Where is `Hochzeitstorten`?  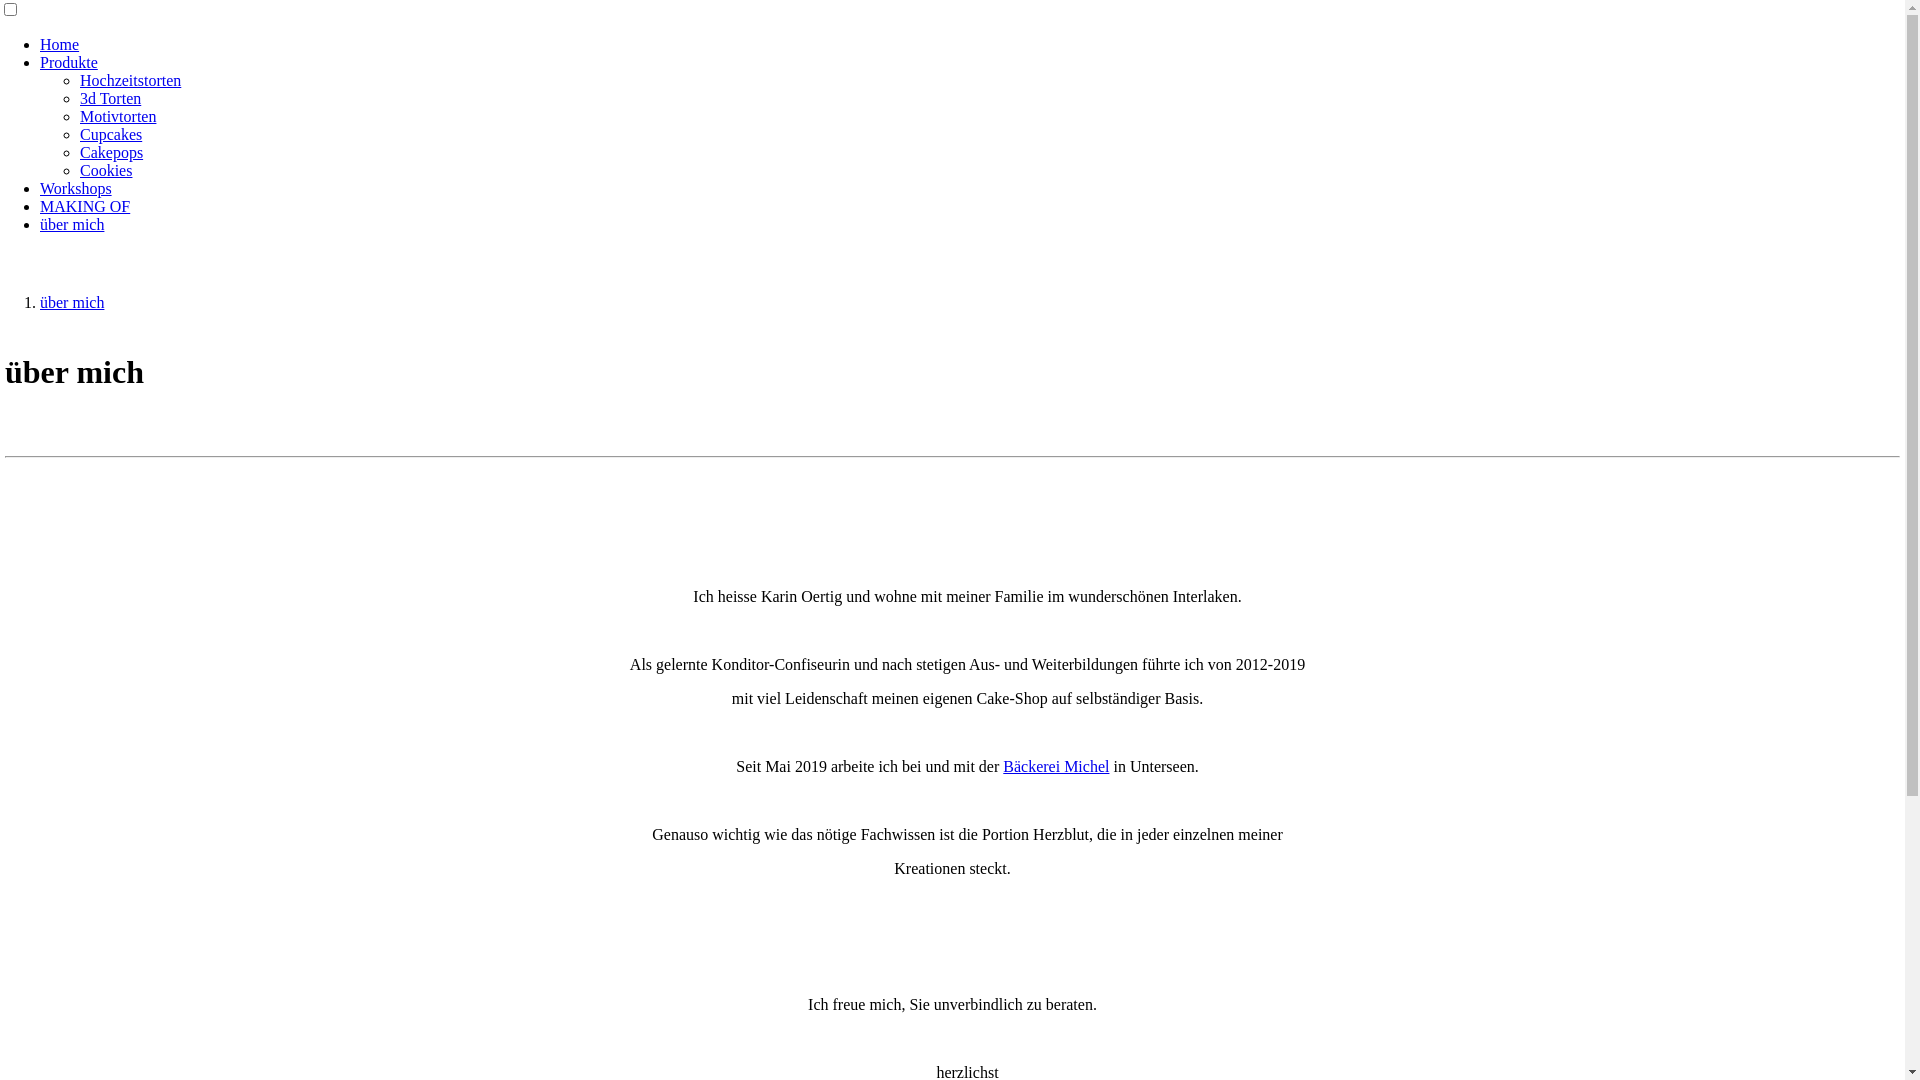 Hochzeitstorten is located at coordinates (130, 80).